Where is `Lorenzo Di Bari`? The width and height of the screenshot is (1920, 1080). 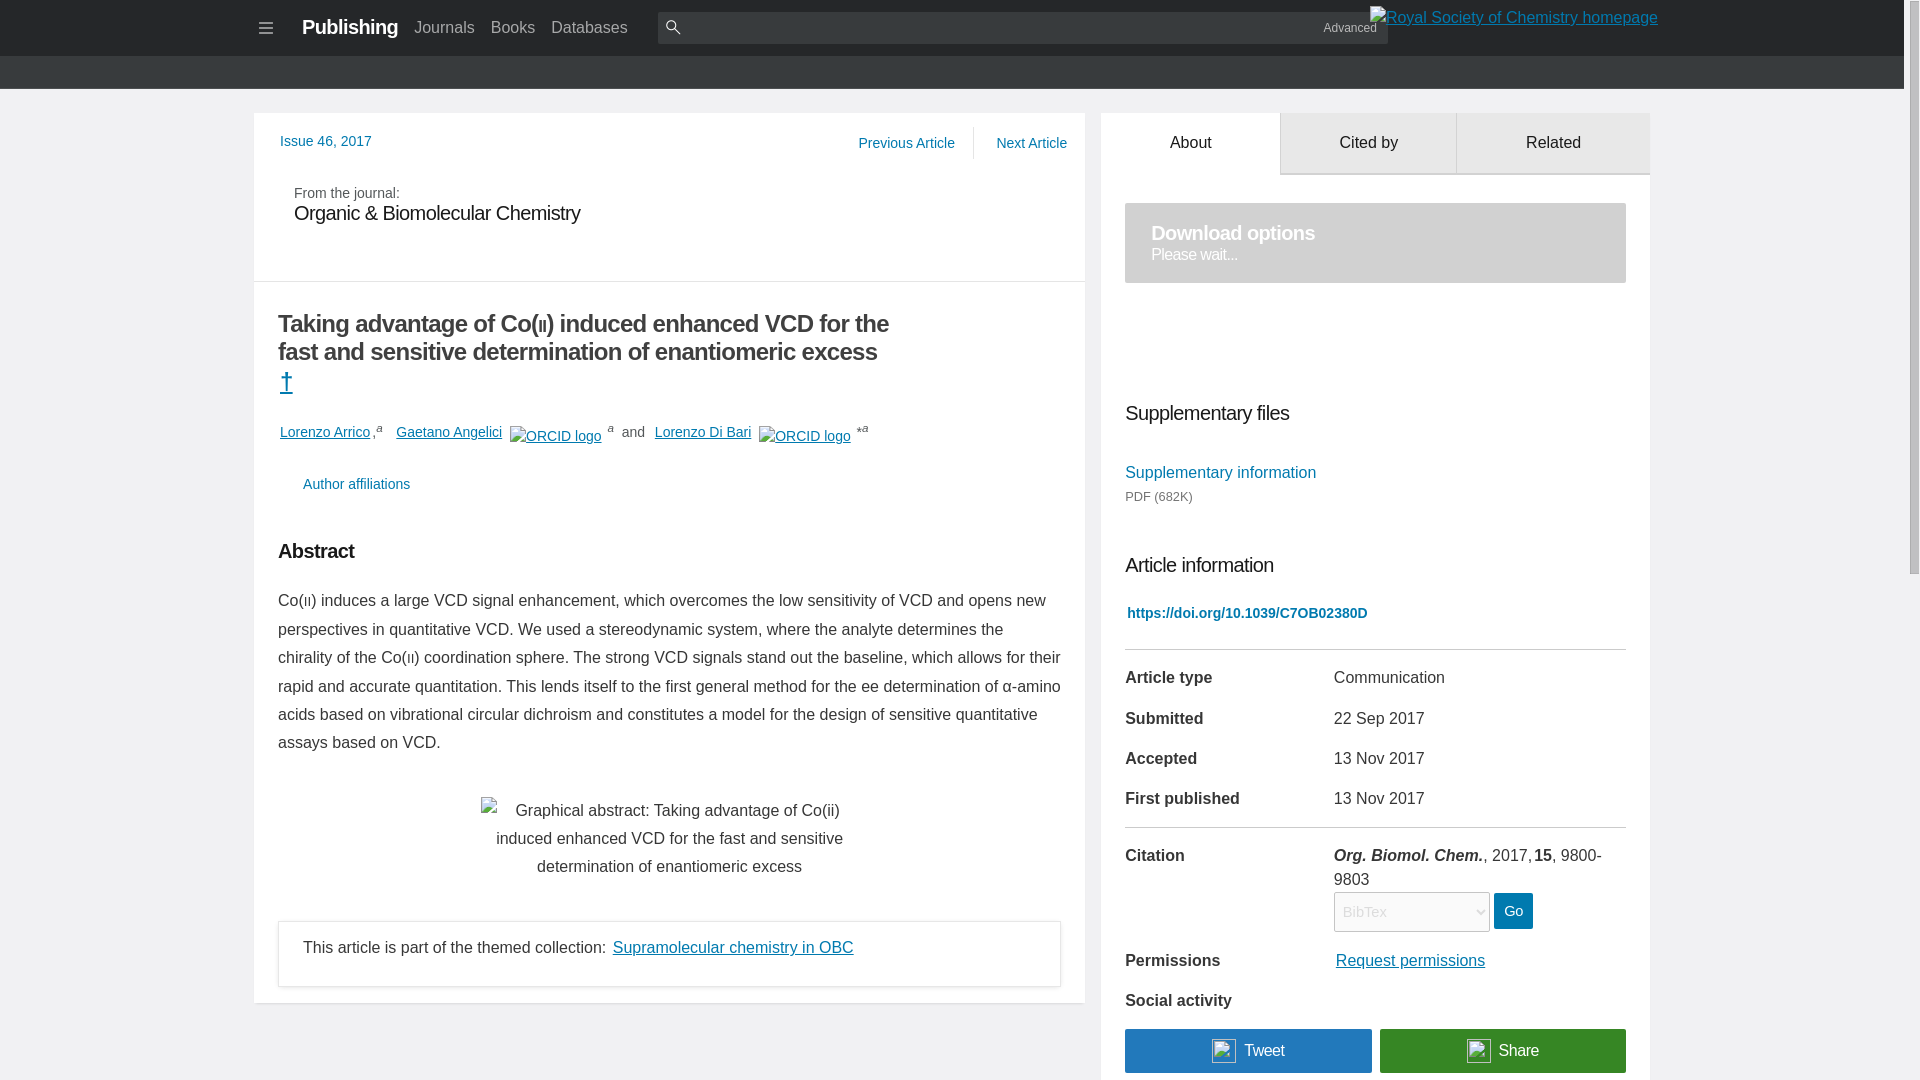 Lorenzo Di Bari is located at coordinates (703, 432).